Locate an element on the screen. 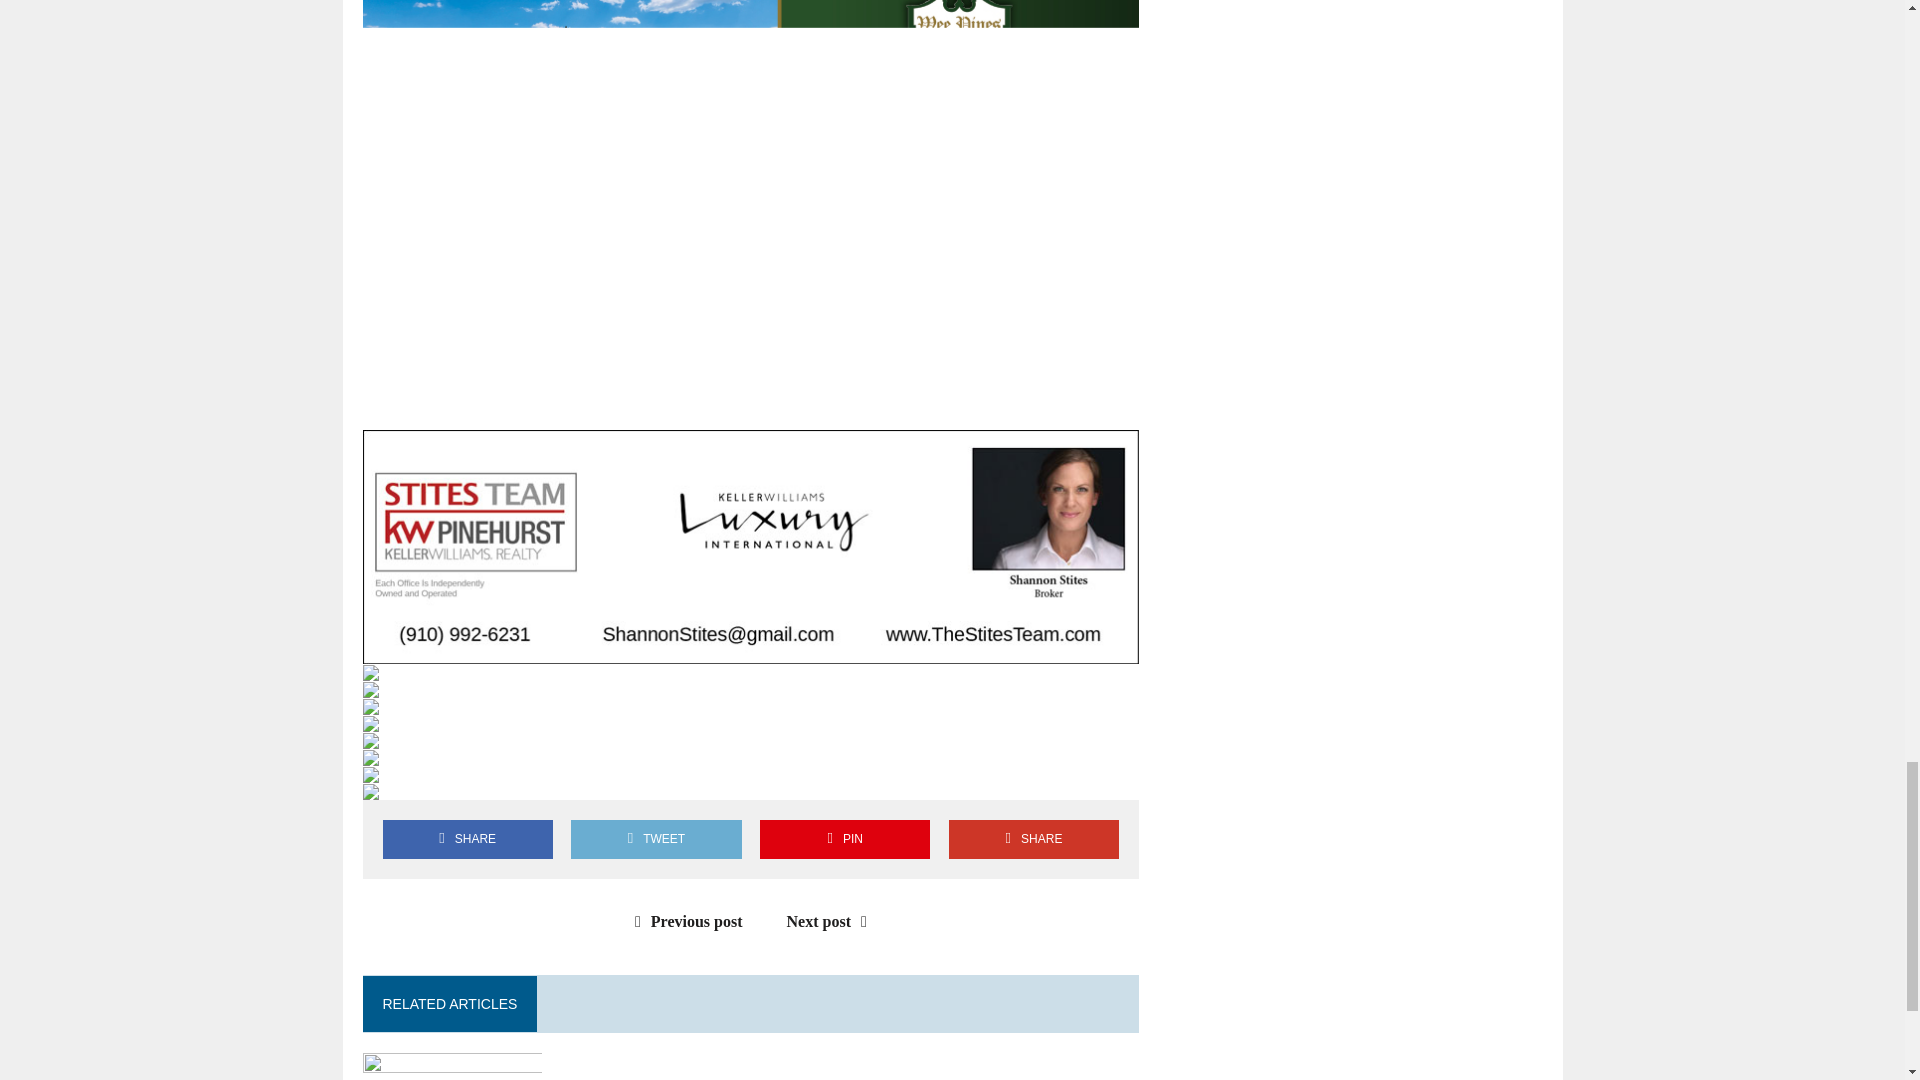 This screenshot has width=1920, height=1080. Share on Facebook is located at coordinates (467, 838).